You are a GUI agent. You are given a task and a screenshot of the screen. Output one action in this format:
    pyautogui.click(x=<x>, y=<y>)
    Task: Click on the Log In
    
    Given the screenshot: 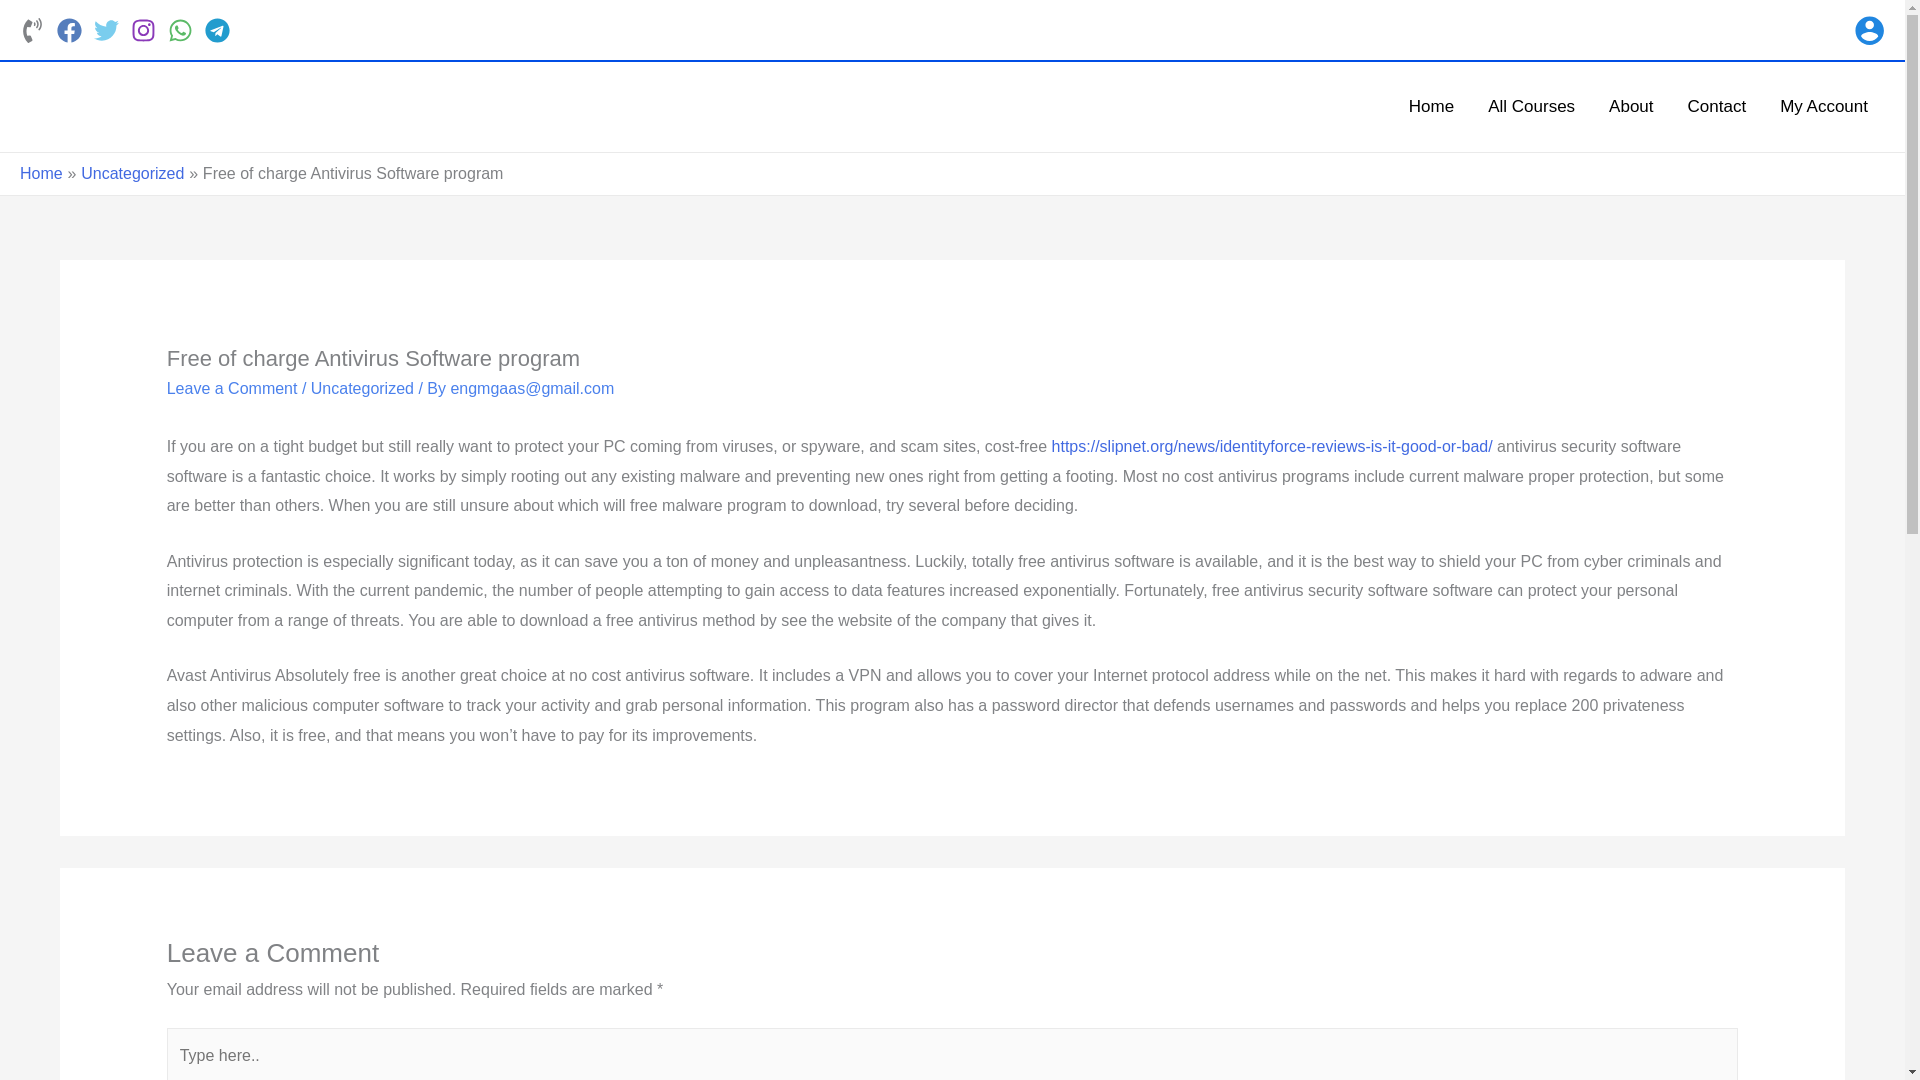 What is the action you would take?
    pyautogui.click(x=910, y=850)
    